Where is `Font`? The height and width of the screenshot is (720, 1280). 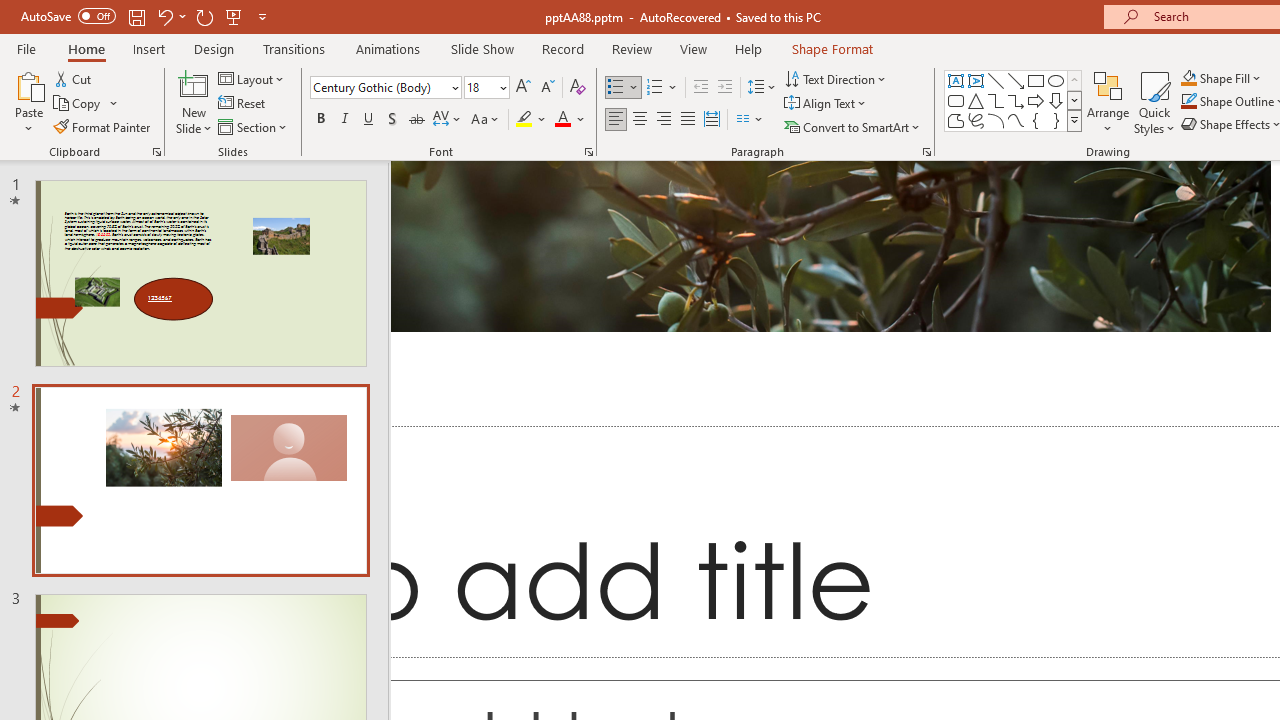 Font is located at coordinates (386, 88).